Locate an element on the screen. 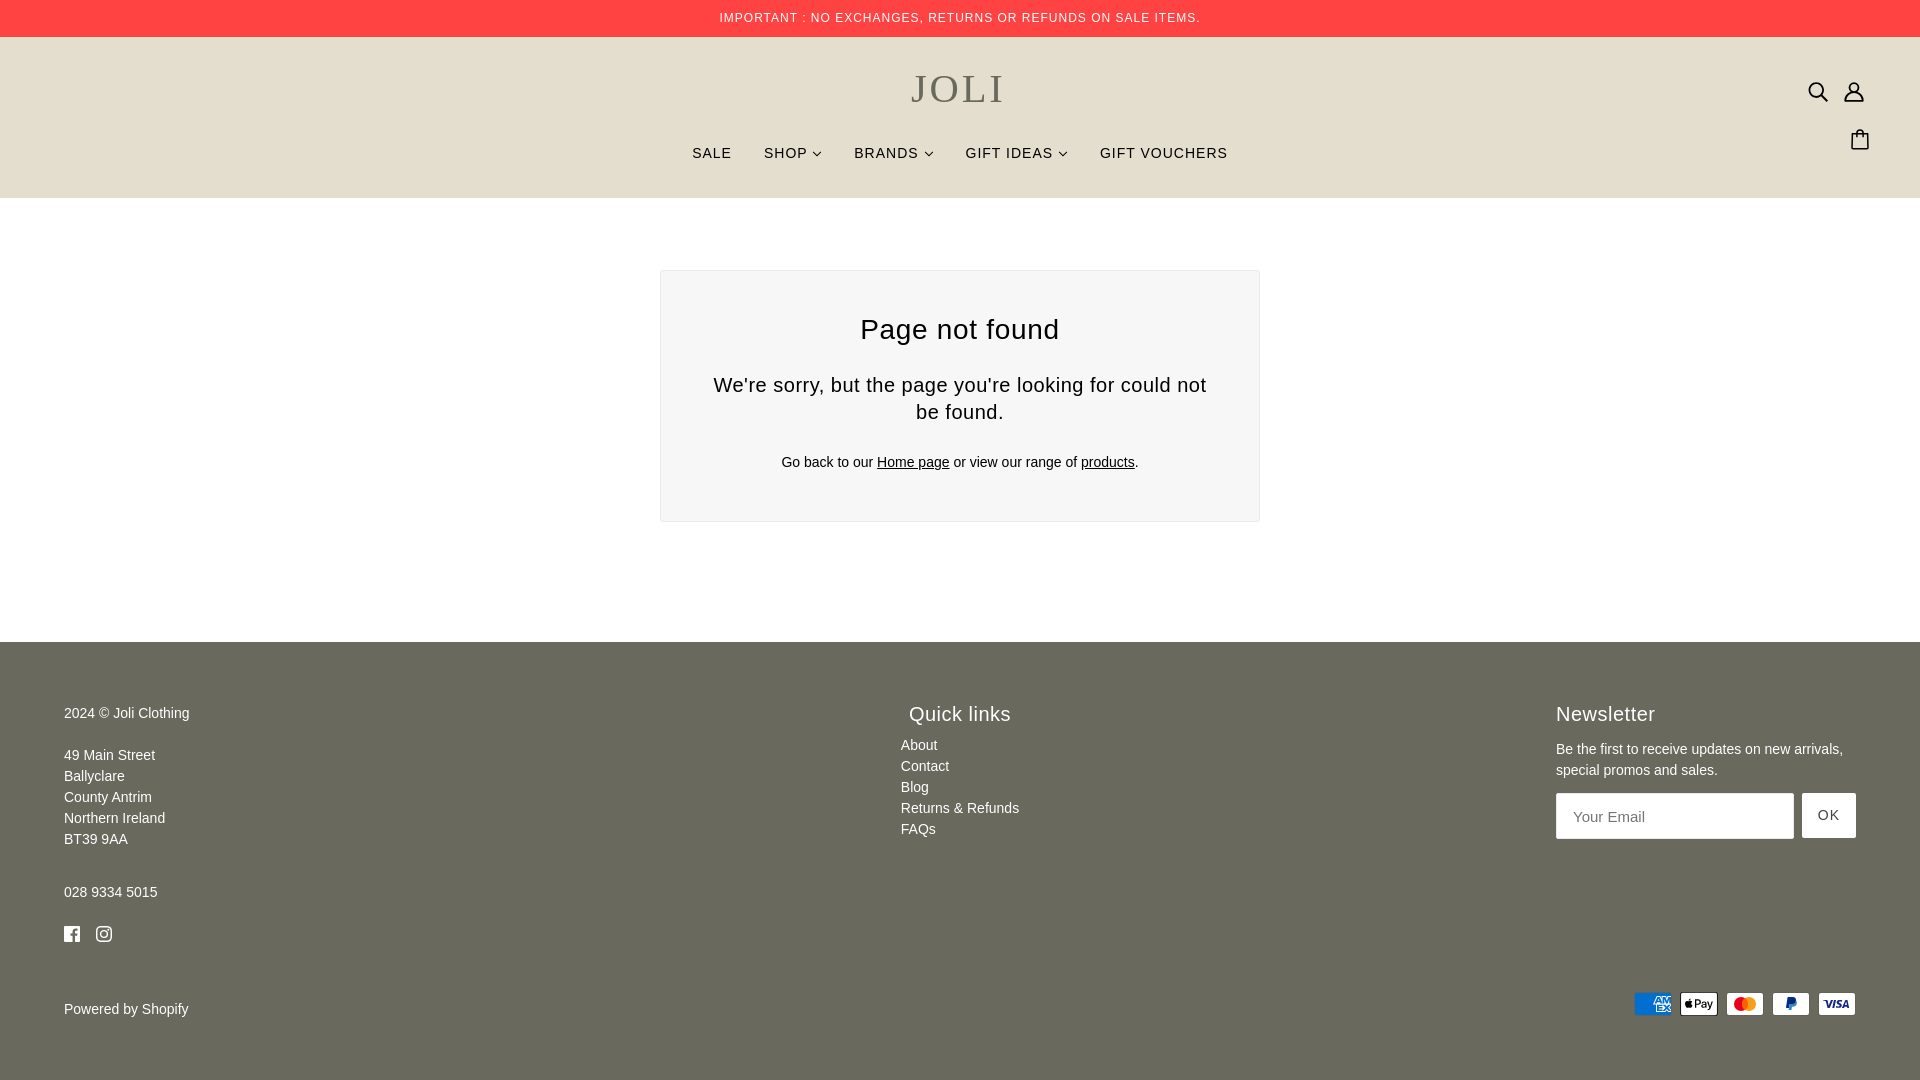  JoliClothing is located at coordinates (960, 108).